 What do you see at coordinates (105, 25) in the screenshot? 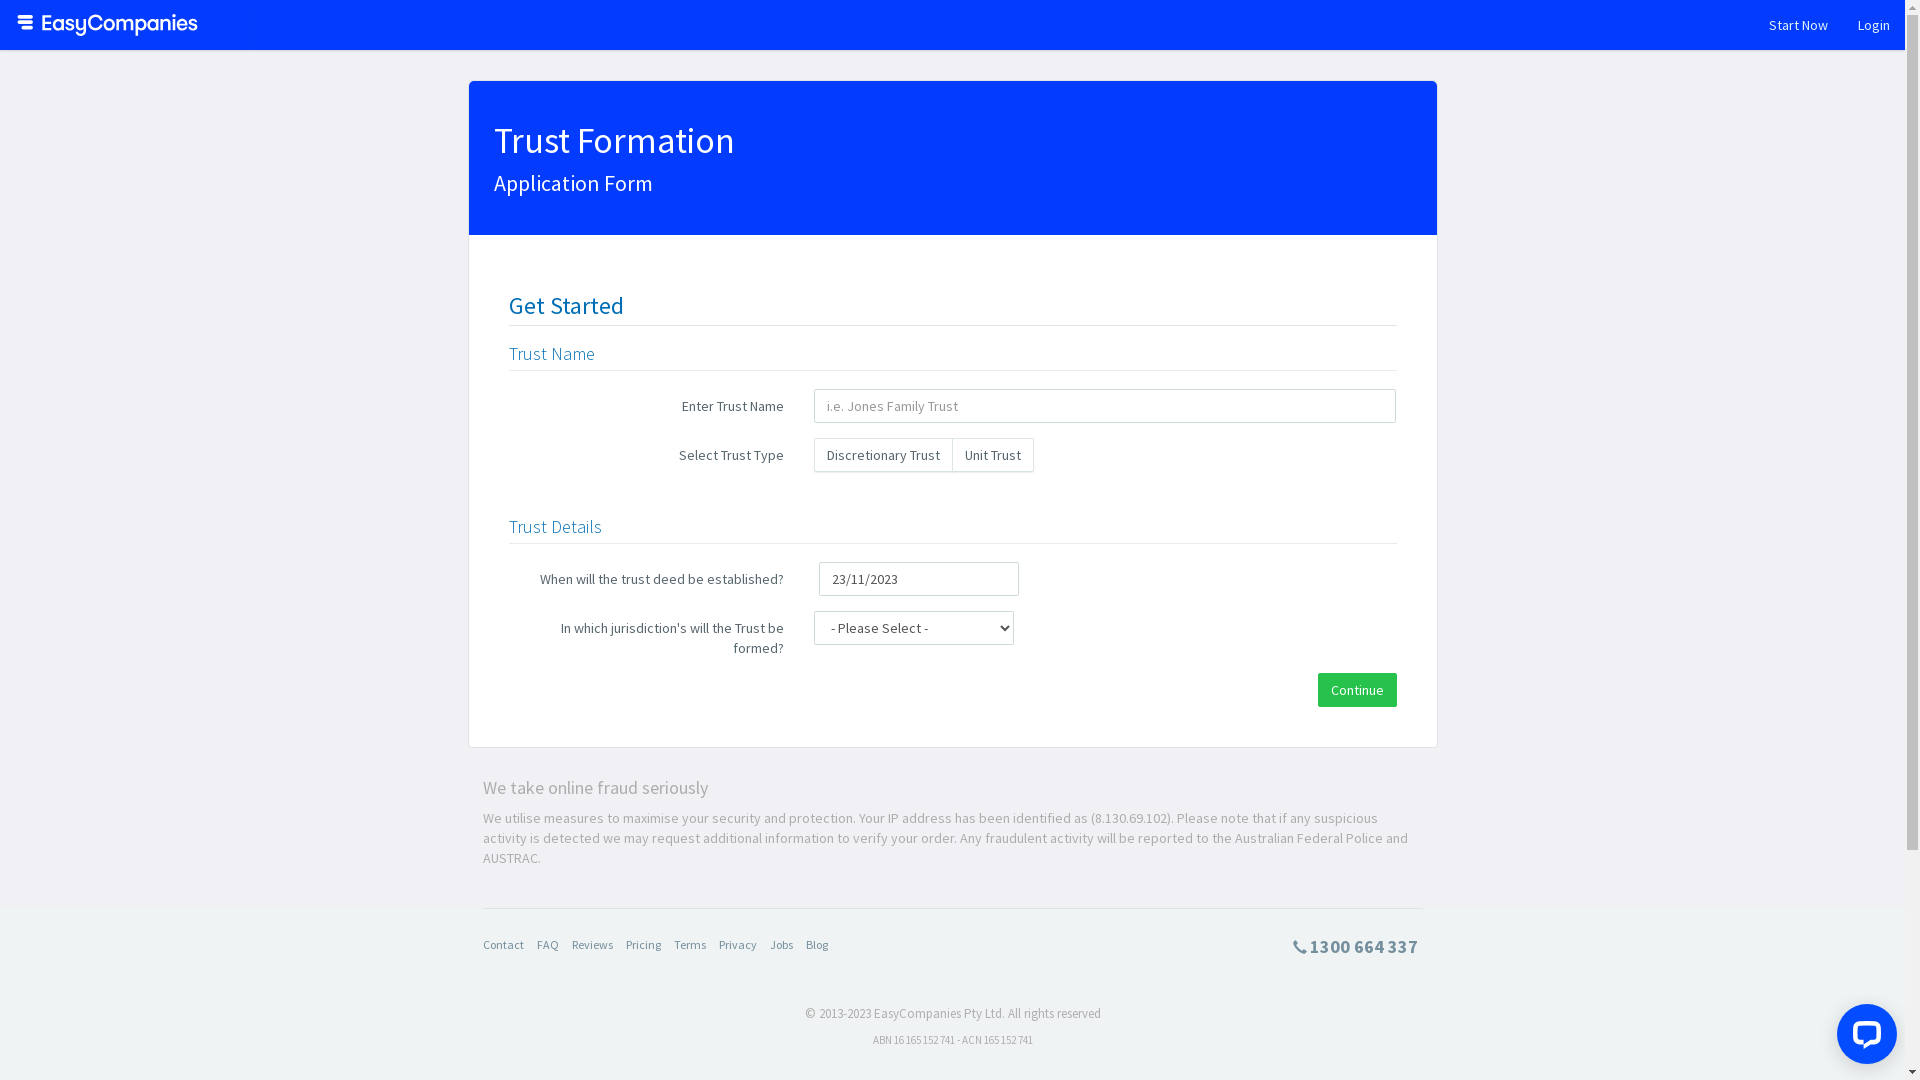
I see `EasyCompanies` at bounding box center [105, 25].